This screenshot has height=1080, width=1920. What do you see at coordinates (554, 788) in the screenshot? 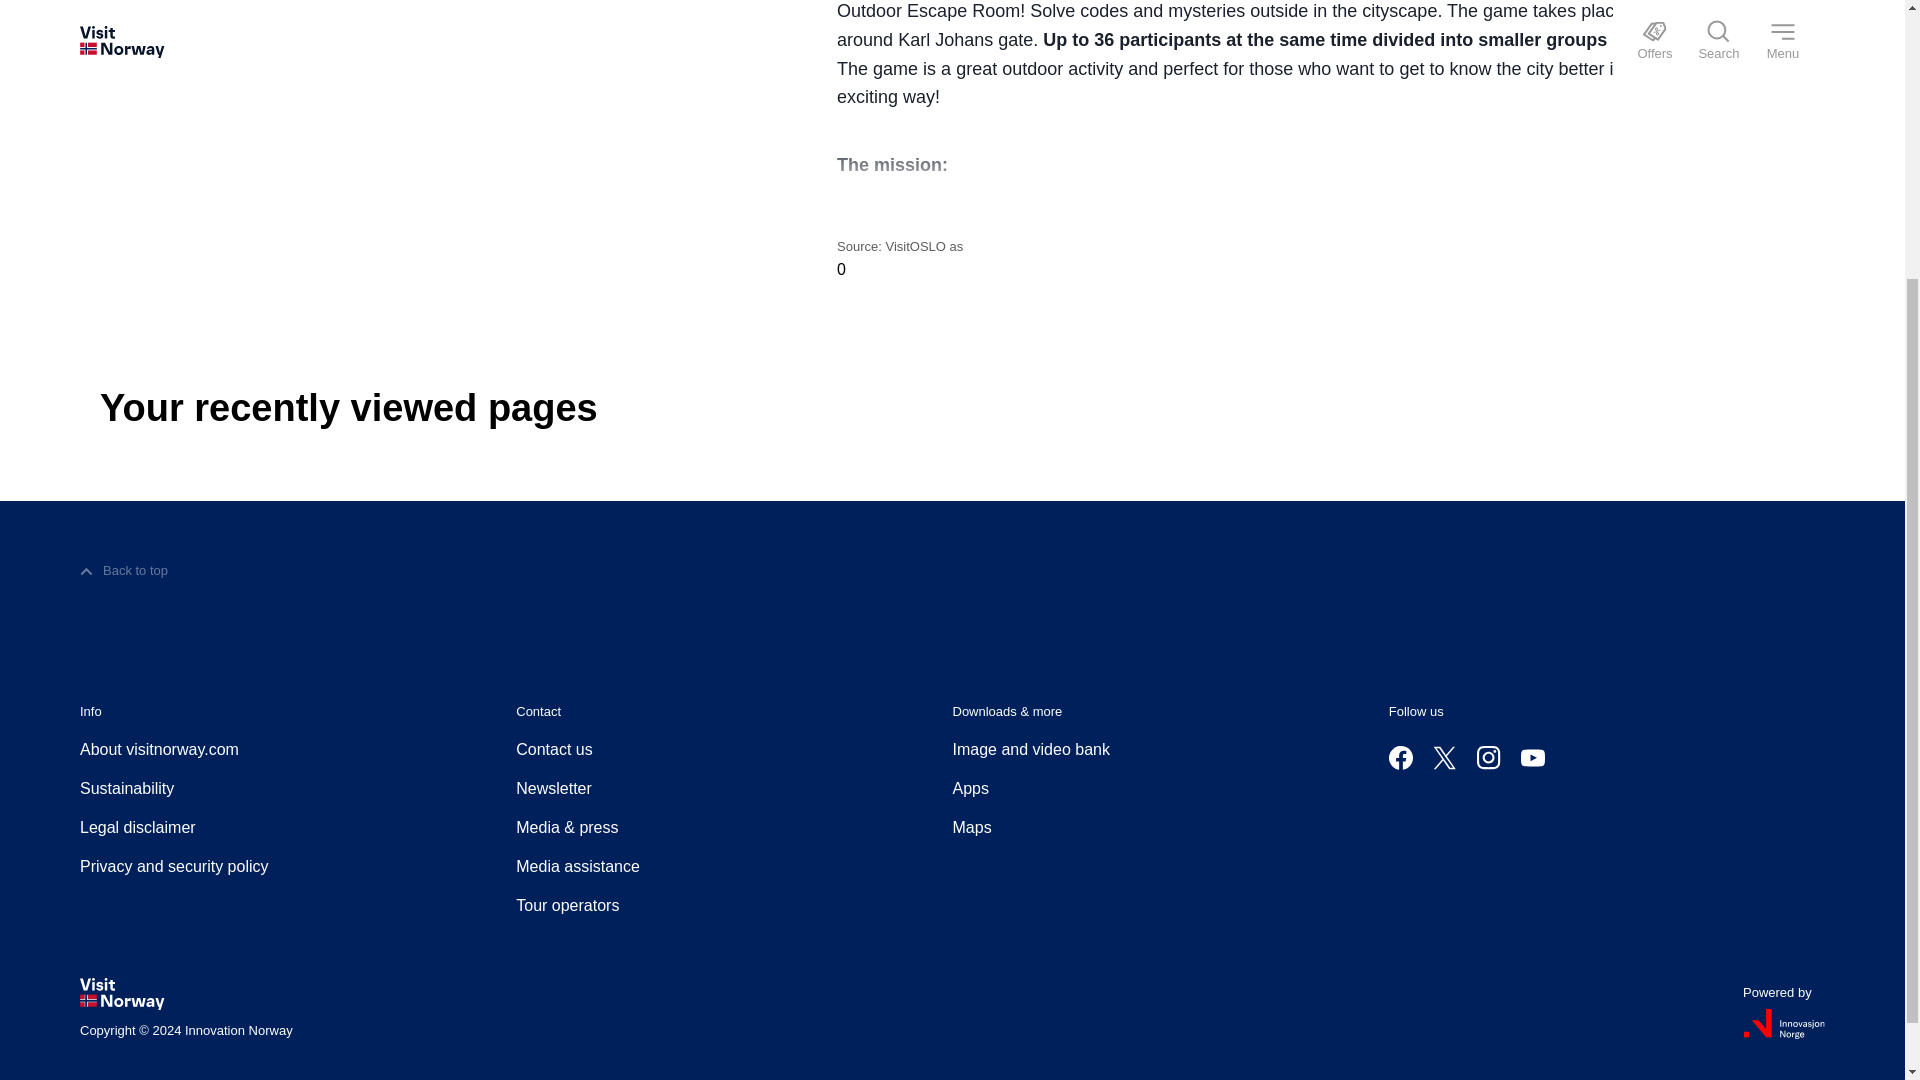
I see `Newsletter` at bounding box center [554, 788].